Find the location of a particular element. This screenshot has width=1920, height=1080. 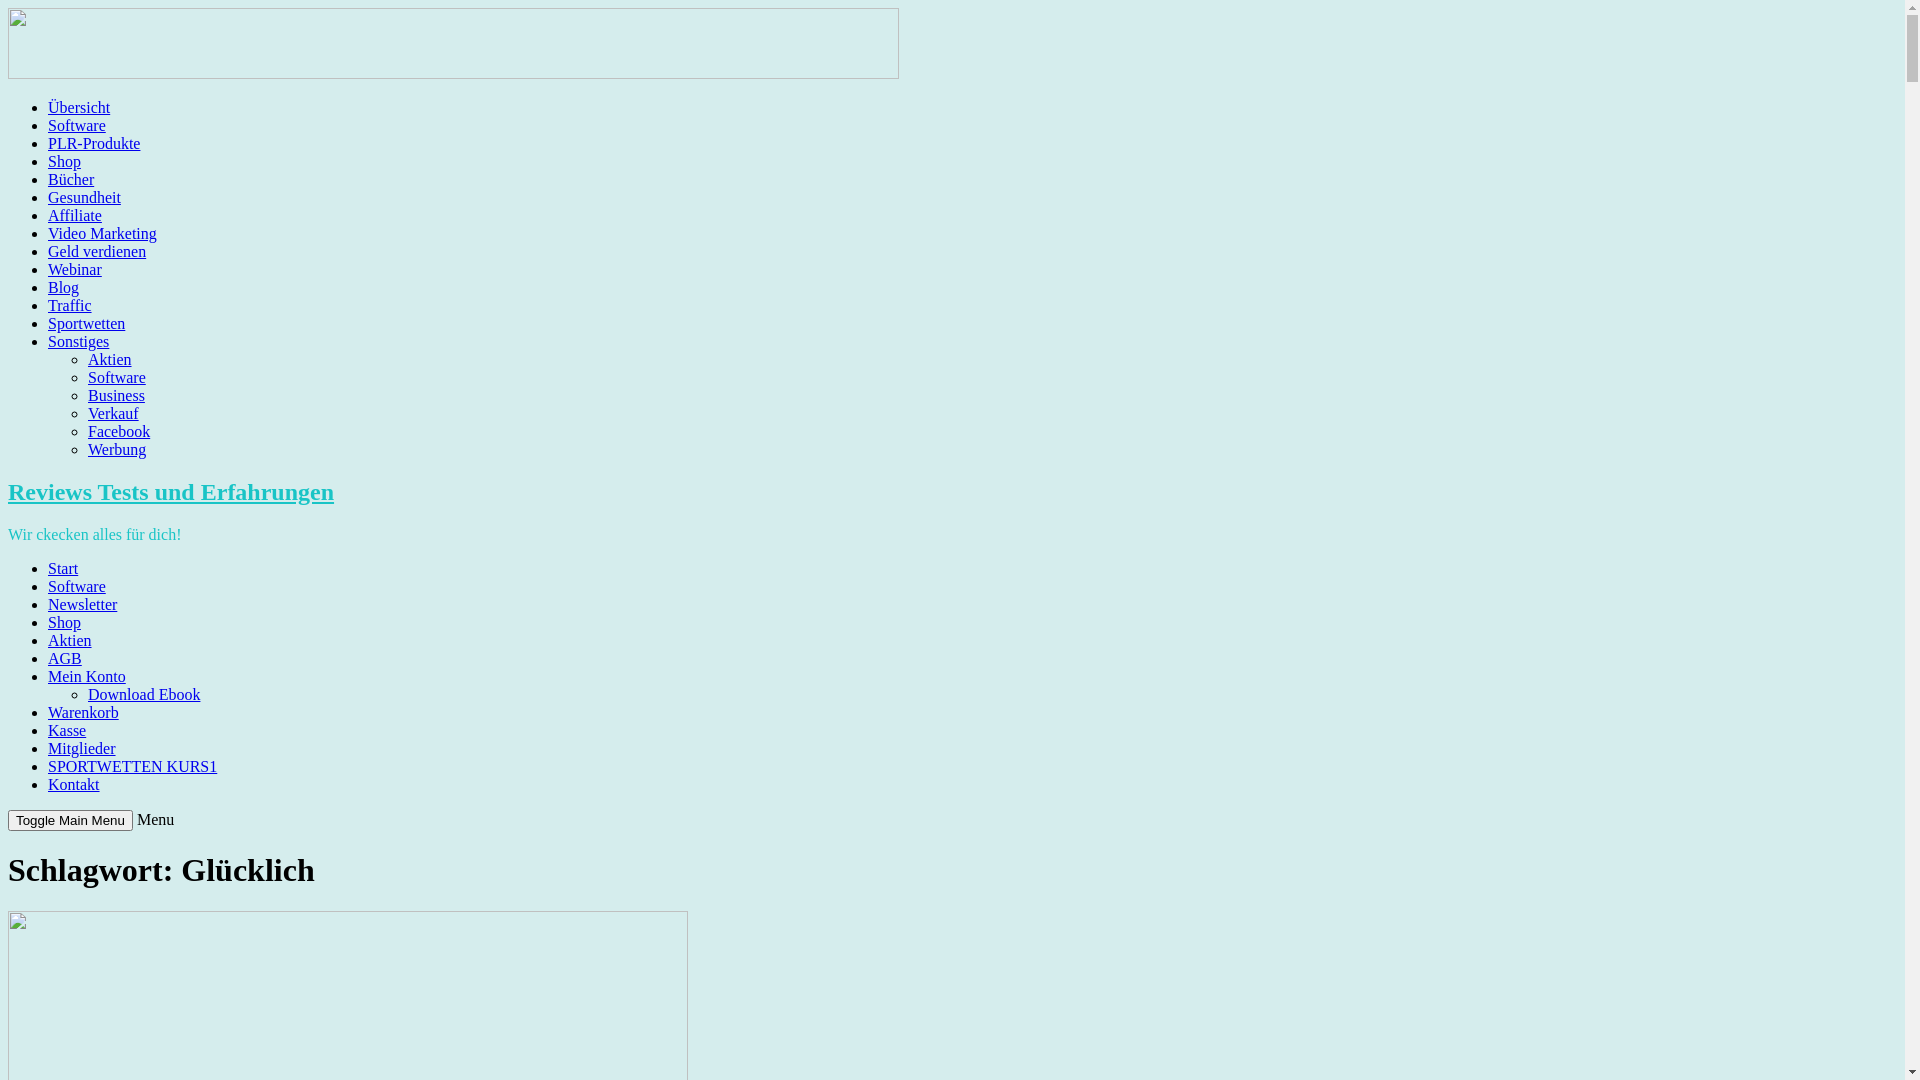

SPORTWETTEN KURS1 is located at coordinates (132, 766).